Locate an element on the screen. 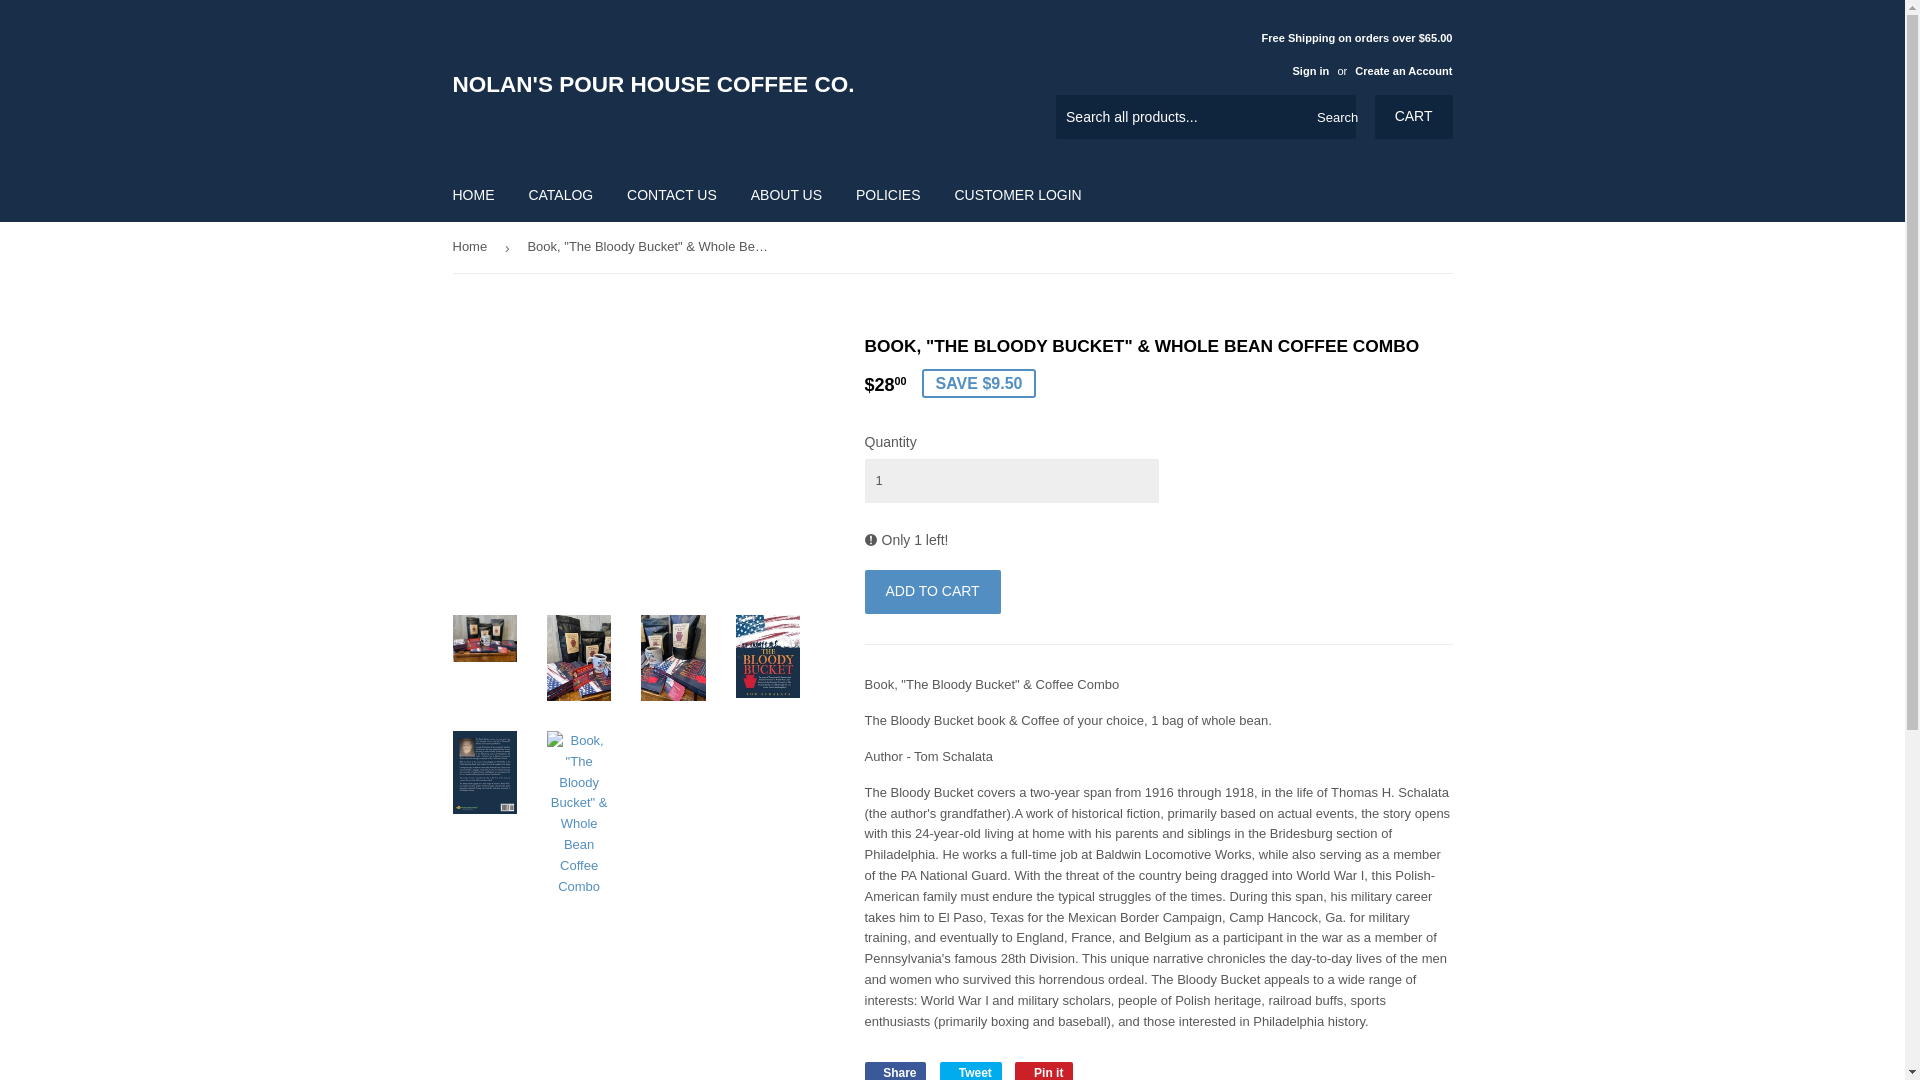 The width and height of the screenshot is (1920, 1080). ADD TO CART is located at coordinates (932, 592).